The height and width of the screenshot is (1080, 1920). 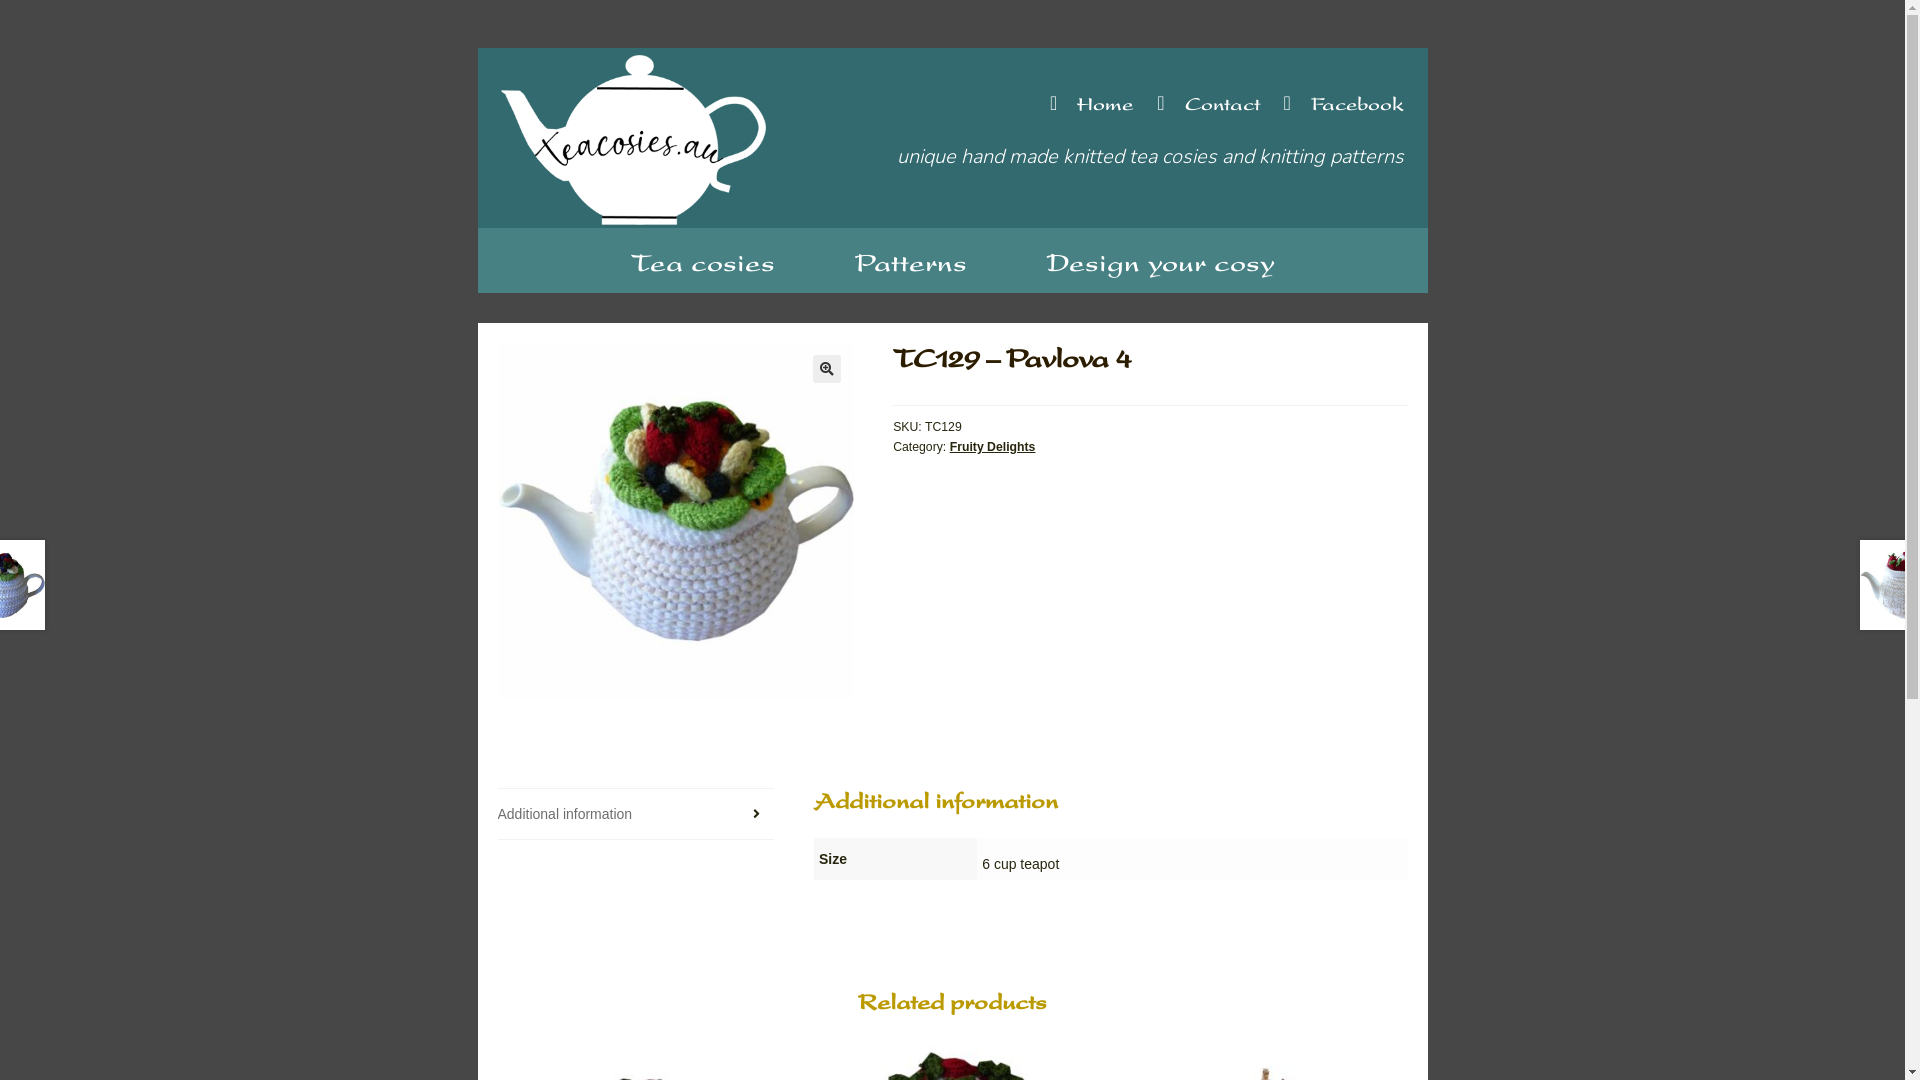 I want to click on Contact, so click(x=1198, y=104).